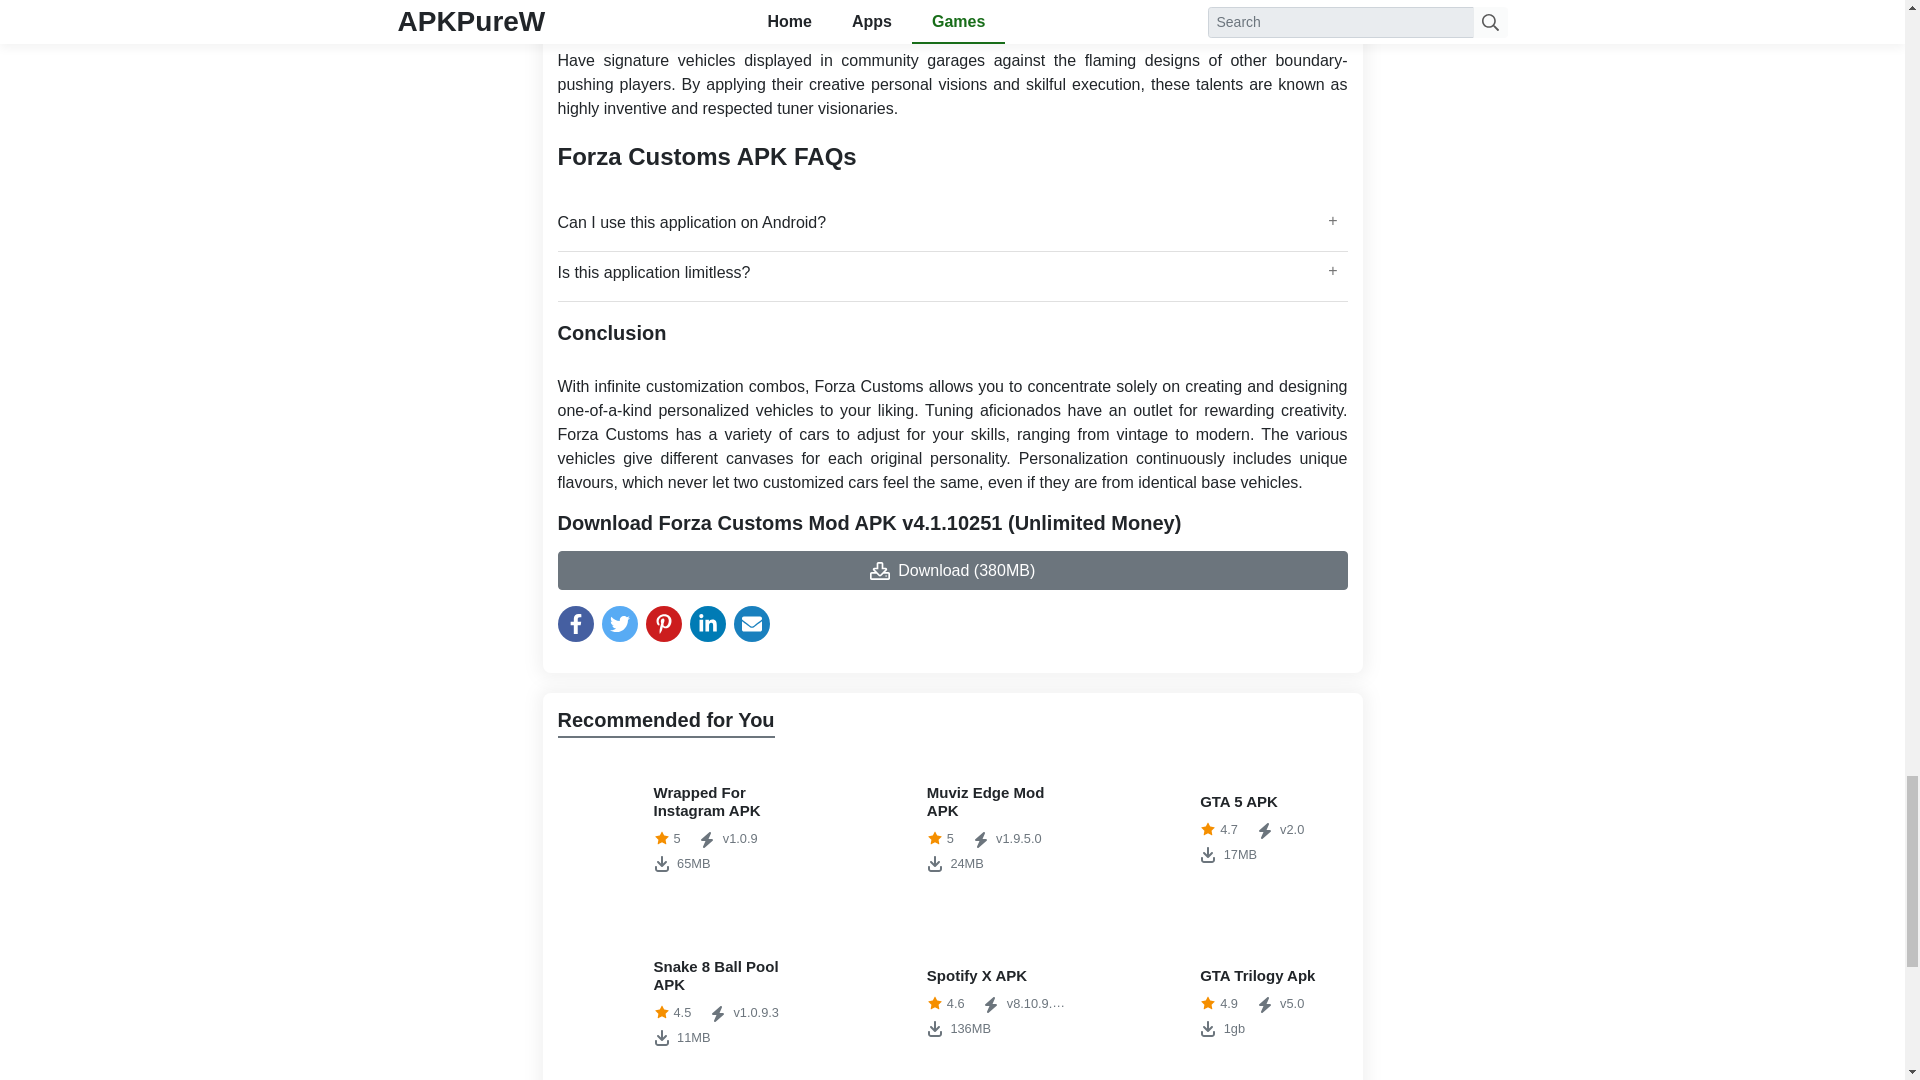 This screenshot has width=1920, height=1080. Describe the element at coordinates (952, 828) in the screenshot. I see ` GTA Trilogy Apk` at that location.